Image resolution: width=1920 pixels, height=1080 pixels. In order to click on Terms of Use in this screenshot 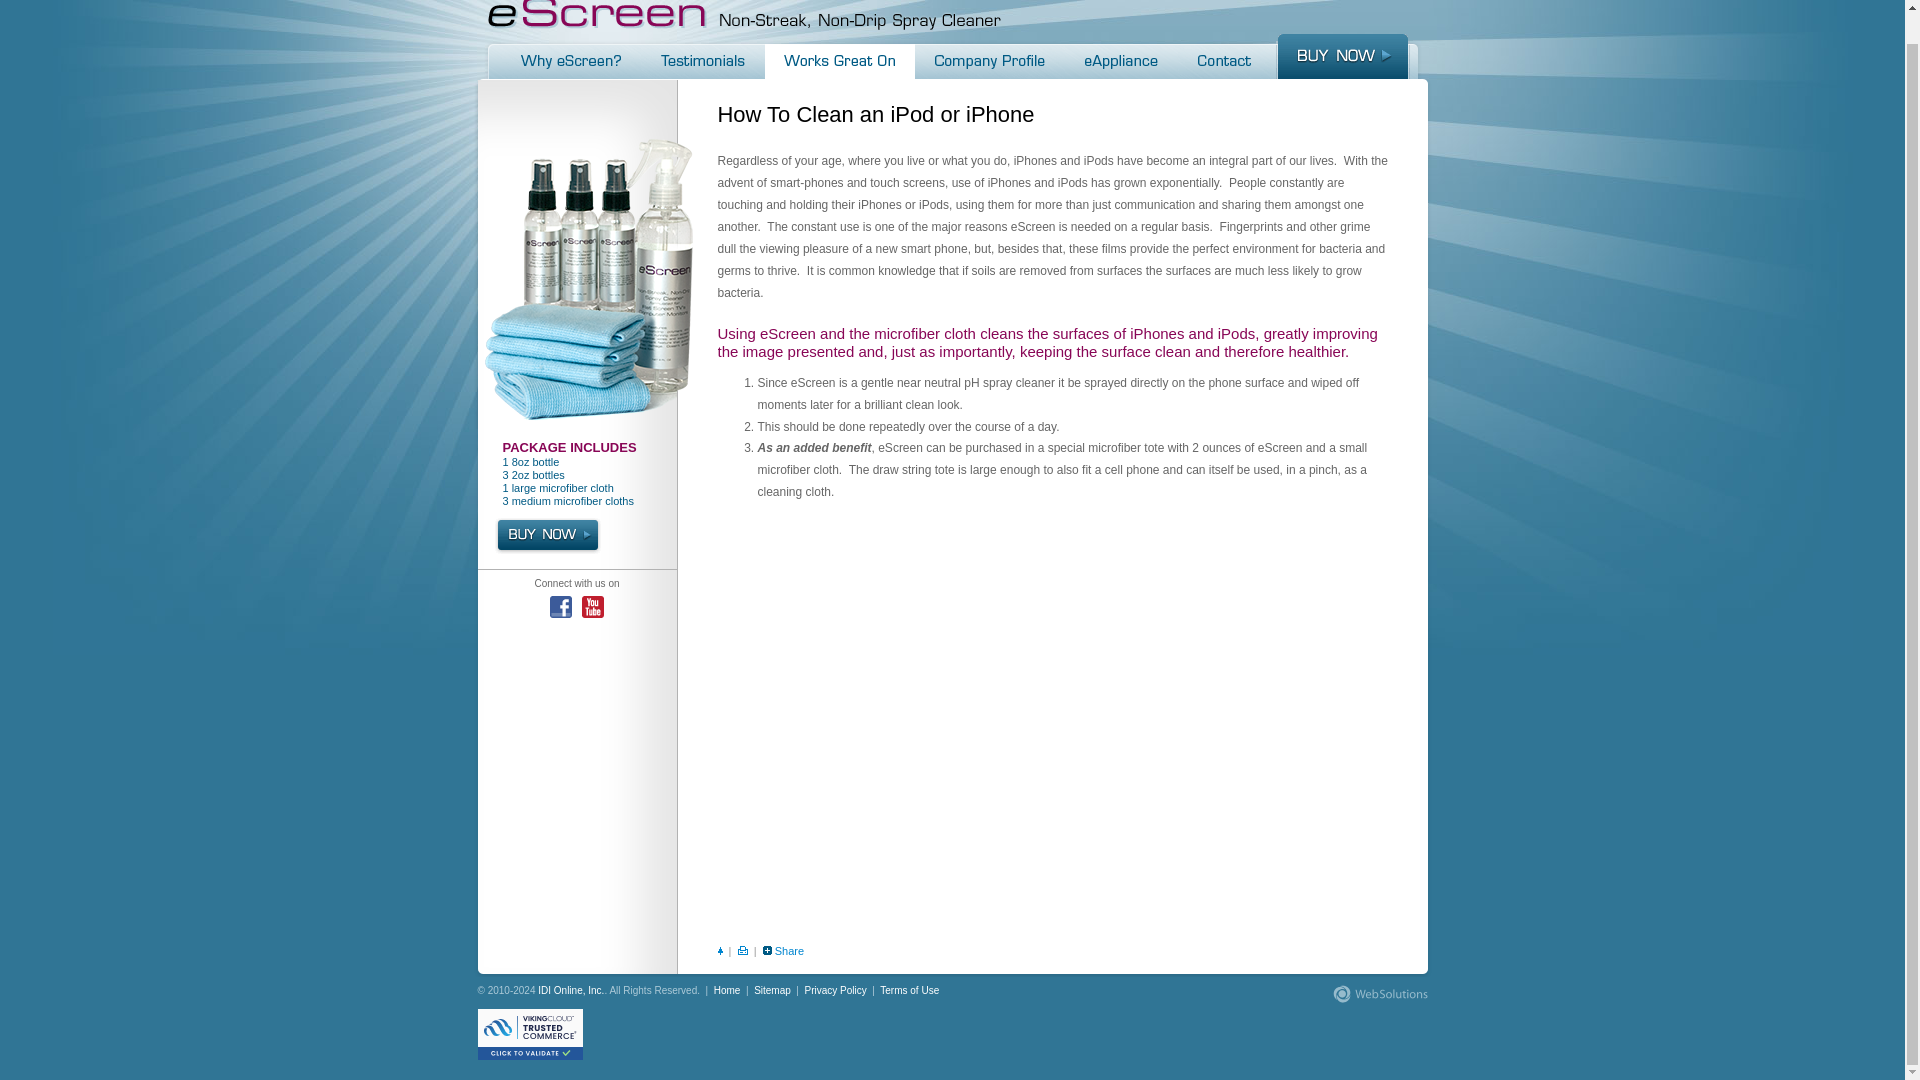, I will do `click(908, 990)`.